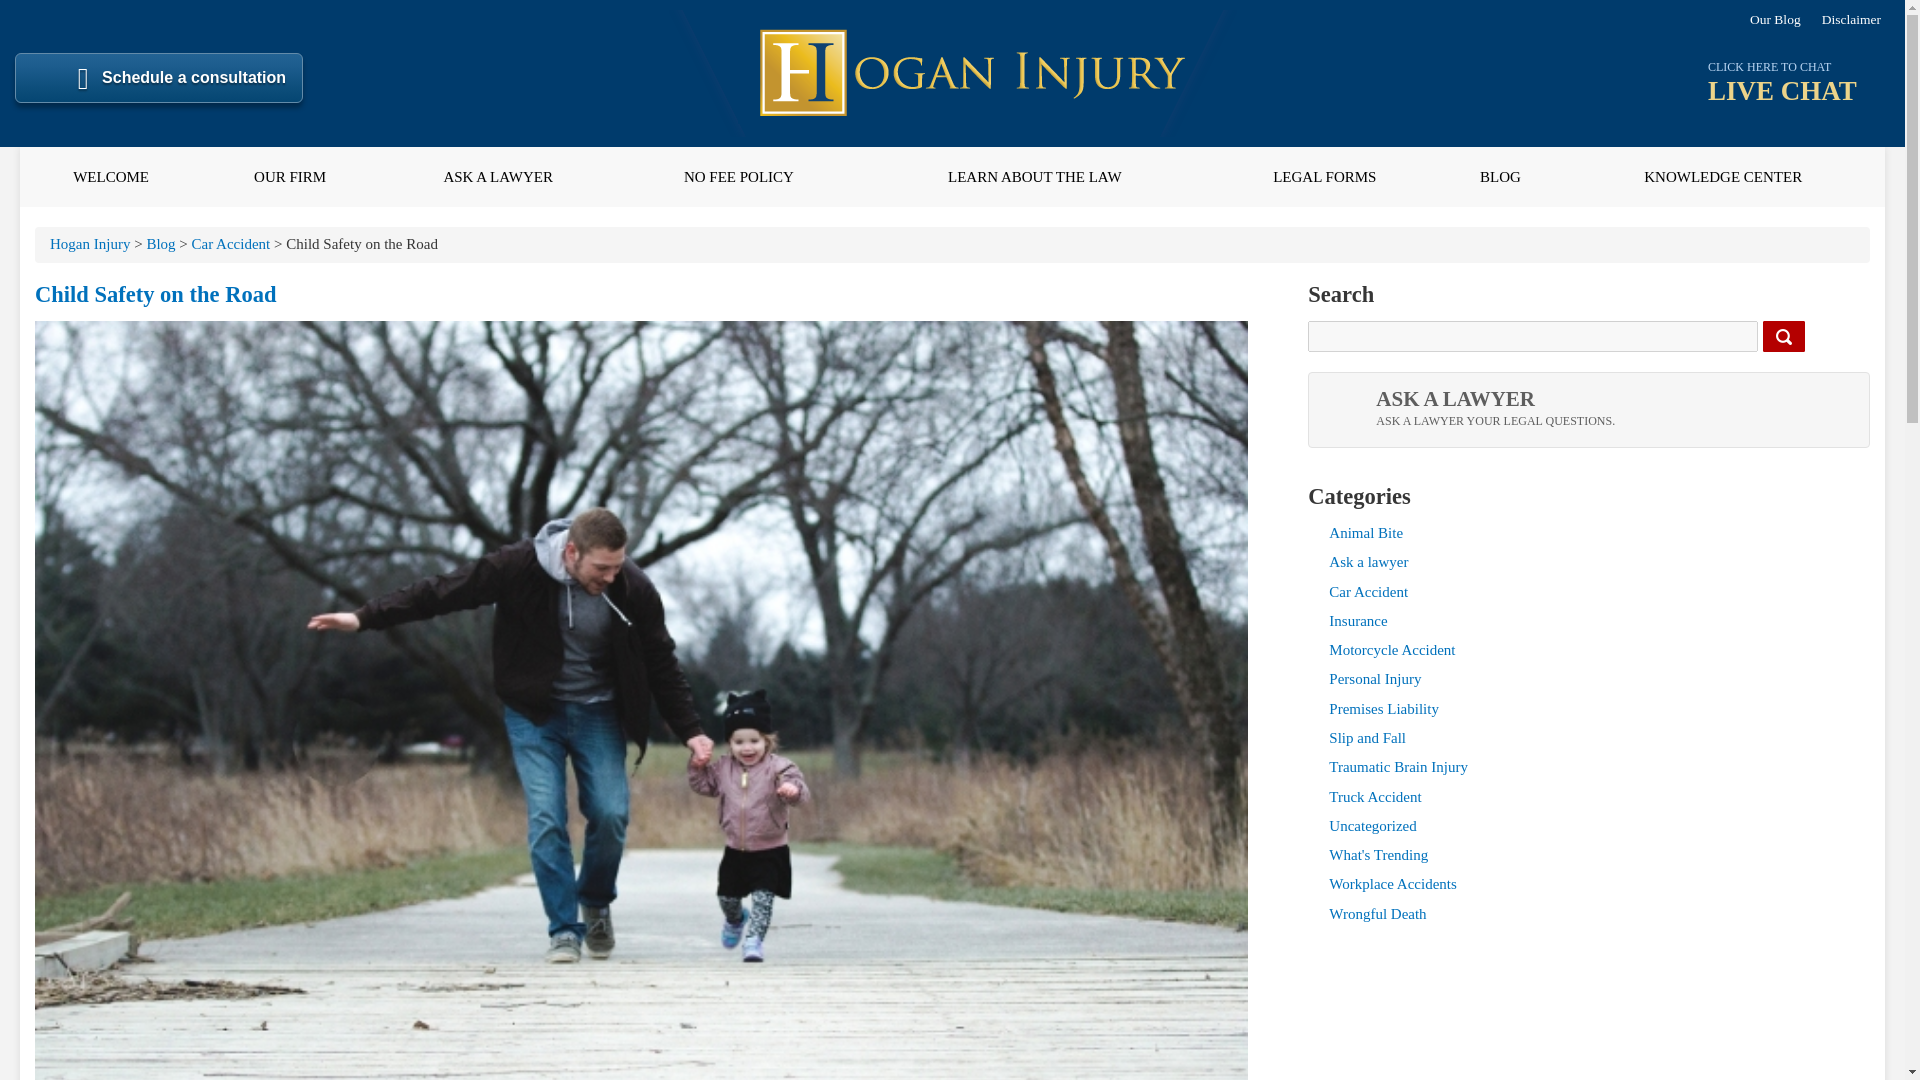 The height and width of the screenshot is (1080, 1920). Describe the element at coordinates (1374, 796) in the screenshot. I see `Truck Accident` at that location.